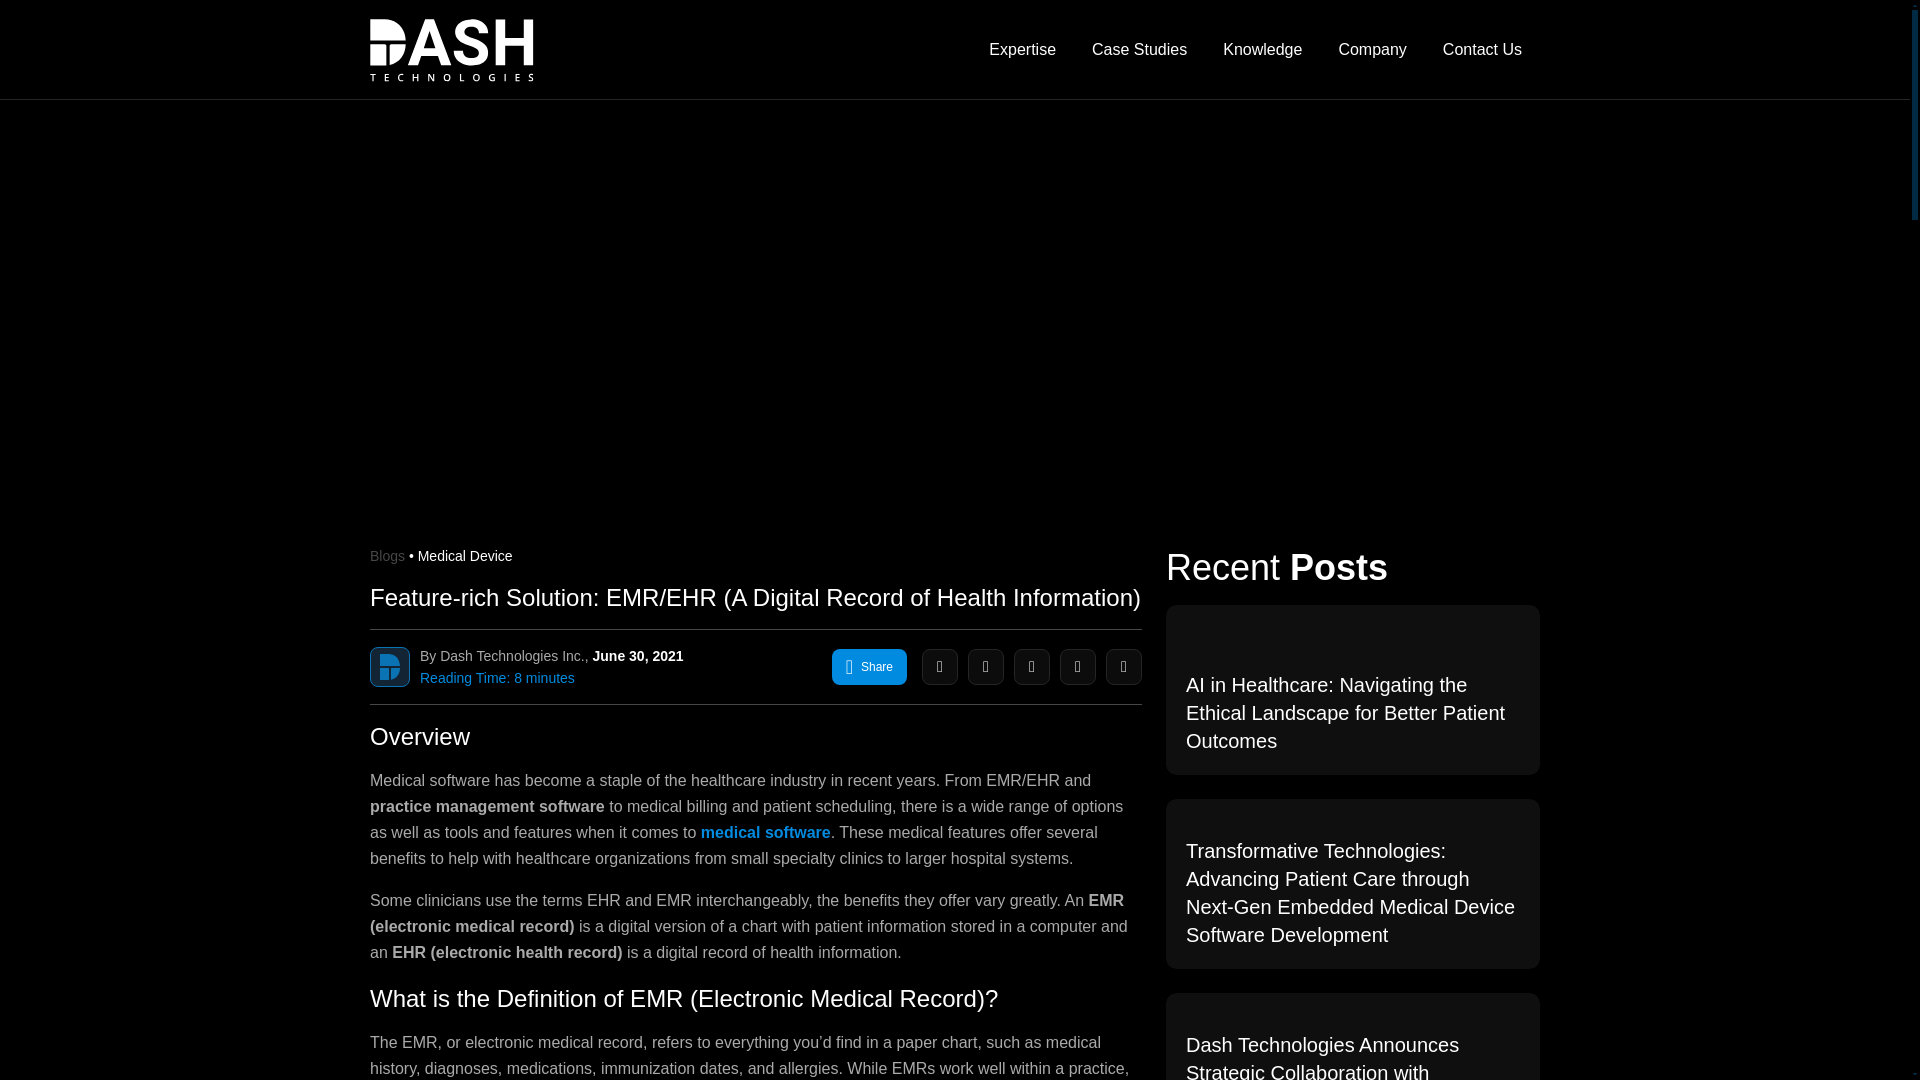 This screenshot has width=1920, height=1080. Describe the element at coordinates (1262, 50) in the screenshot. I see `Knowledge` at that location.